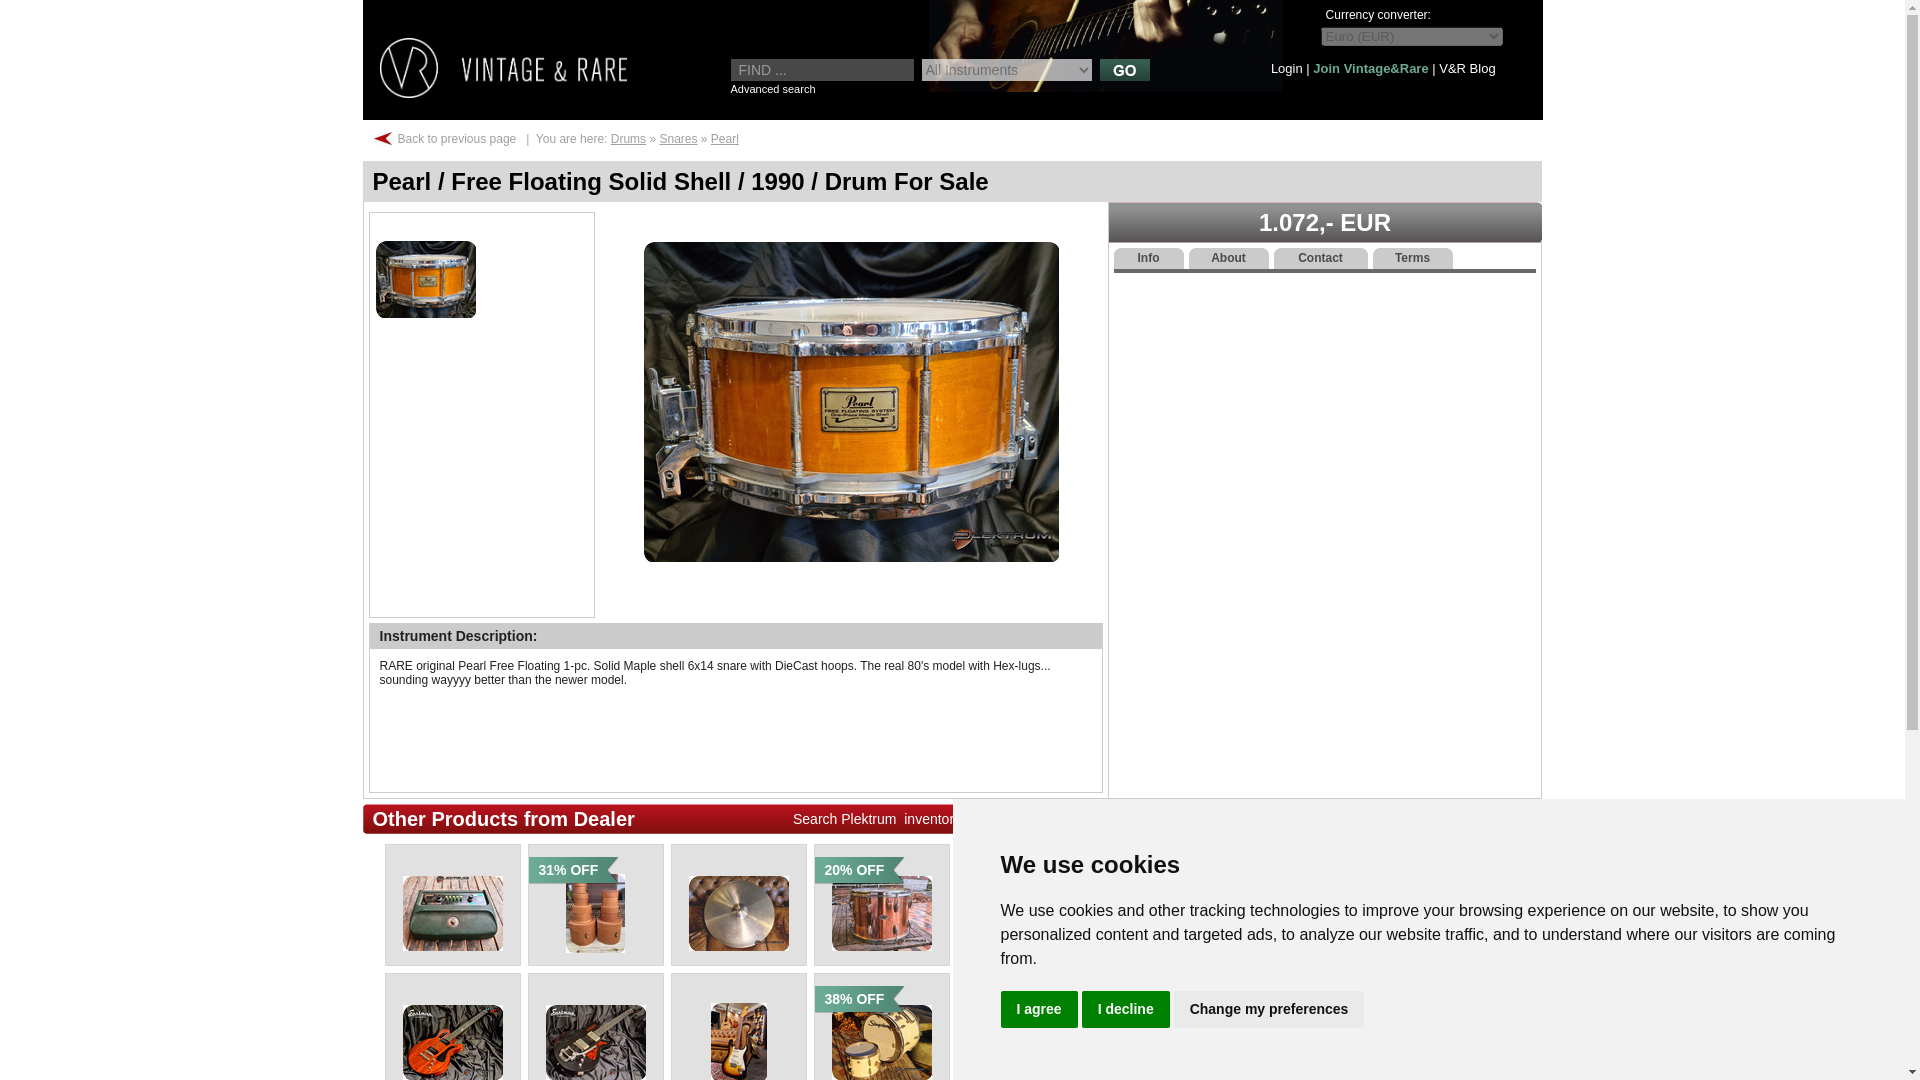  What do you see at coordinates (628, 138) in the screenshot?
I see `Drums` at bounding box center [628, 138].